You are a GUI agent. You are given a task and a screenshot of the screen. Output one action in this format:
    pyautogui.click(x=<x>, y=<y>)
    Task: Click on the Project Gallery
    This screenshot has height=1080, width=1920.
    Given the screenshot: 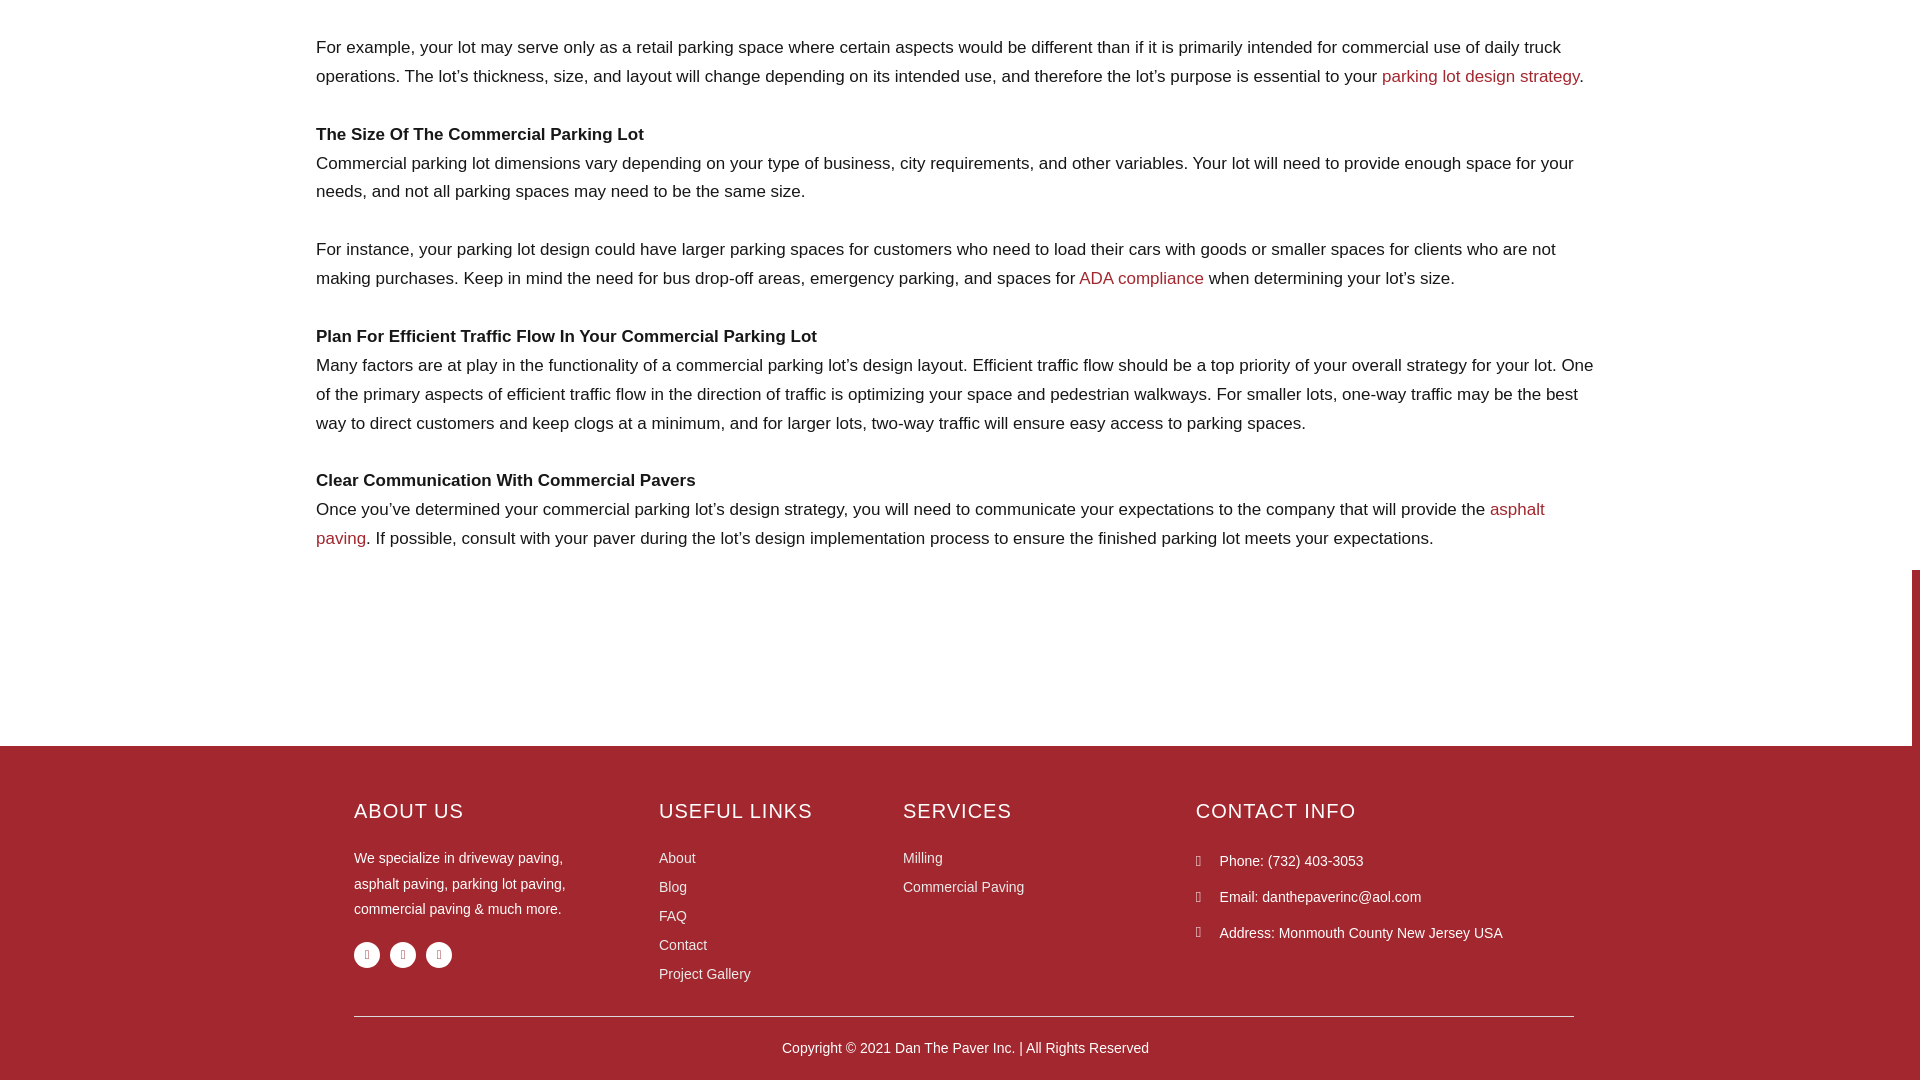 What is the action you would take?
    pyautogui.click(x=780, y=974)
    